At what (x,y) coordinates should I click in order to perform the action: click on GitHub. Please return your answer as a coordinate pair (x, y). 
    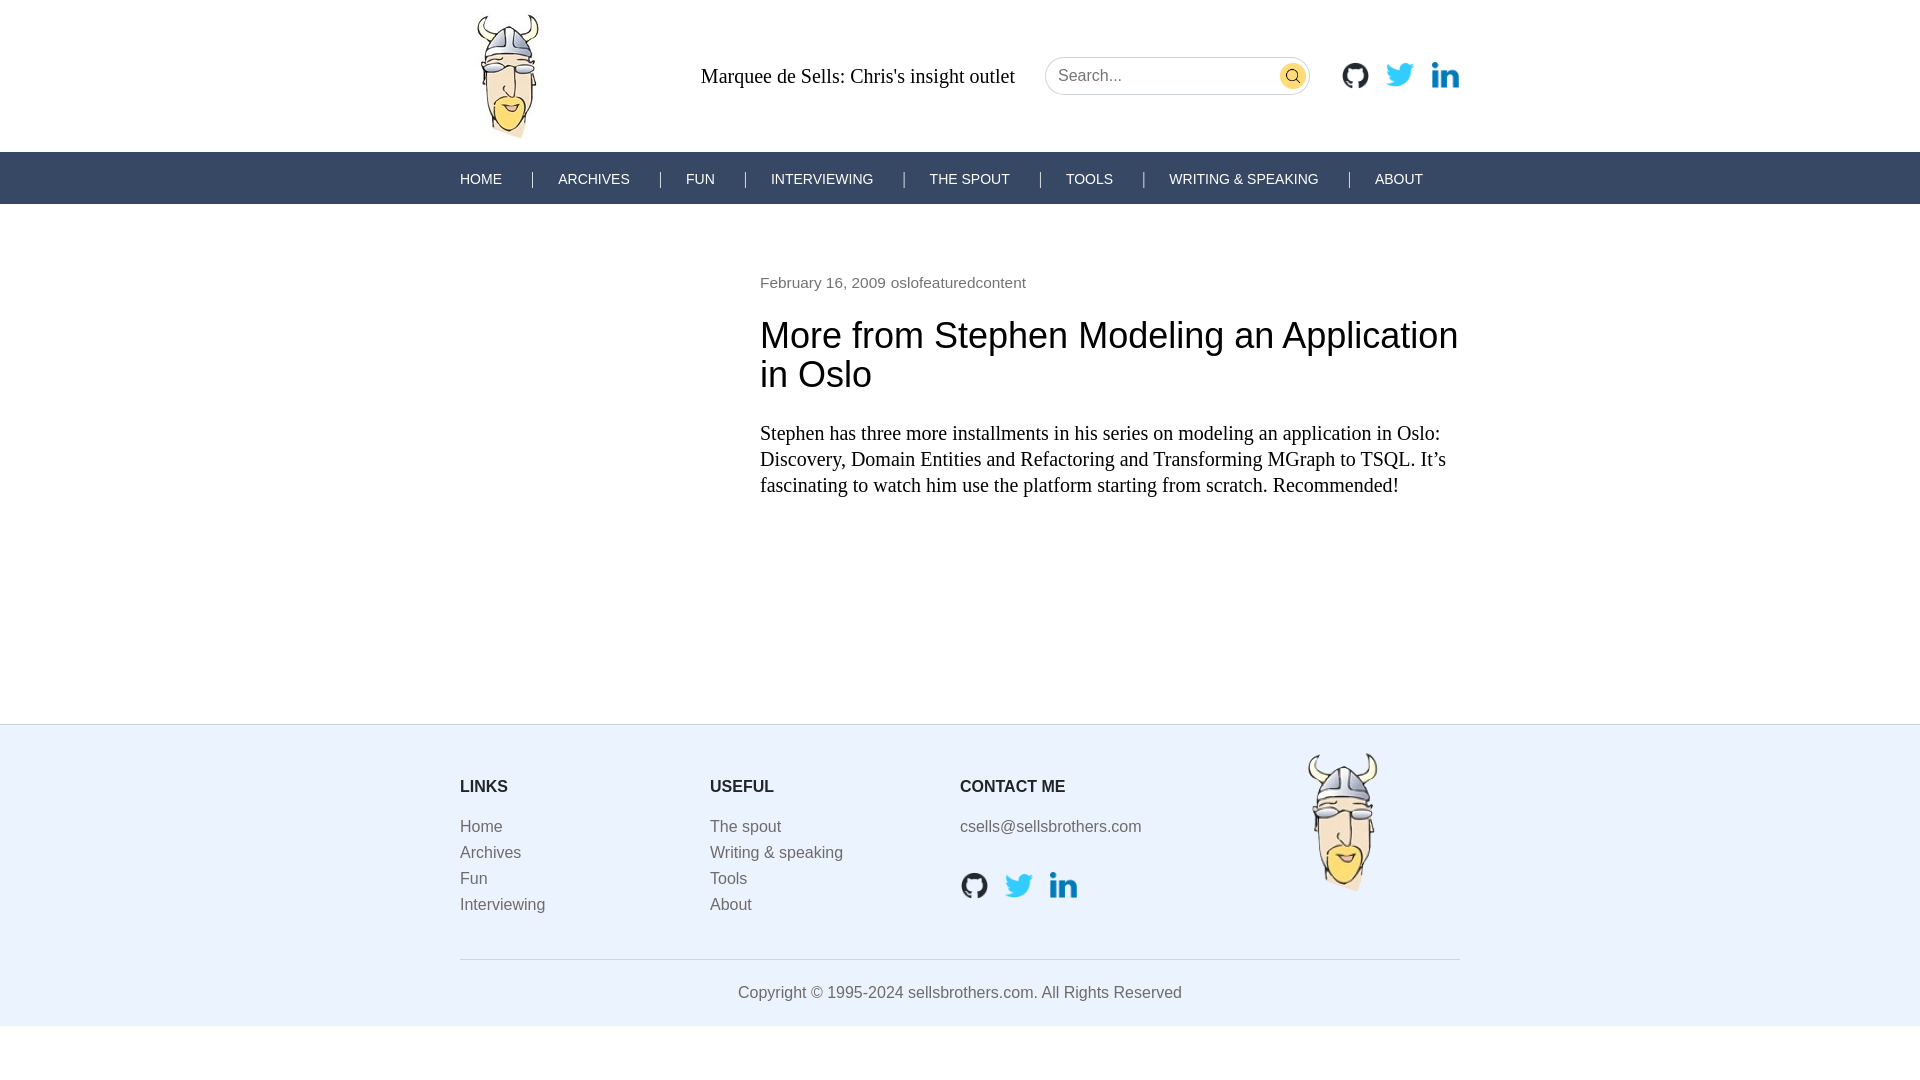
    Looking at the image, I should click on (1355, 74).